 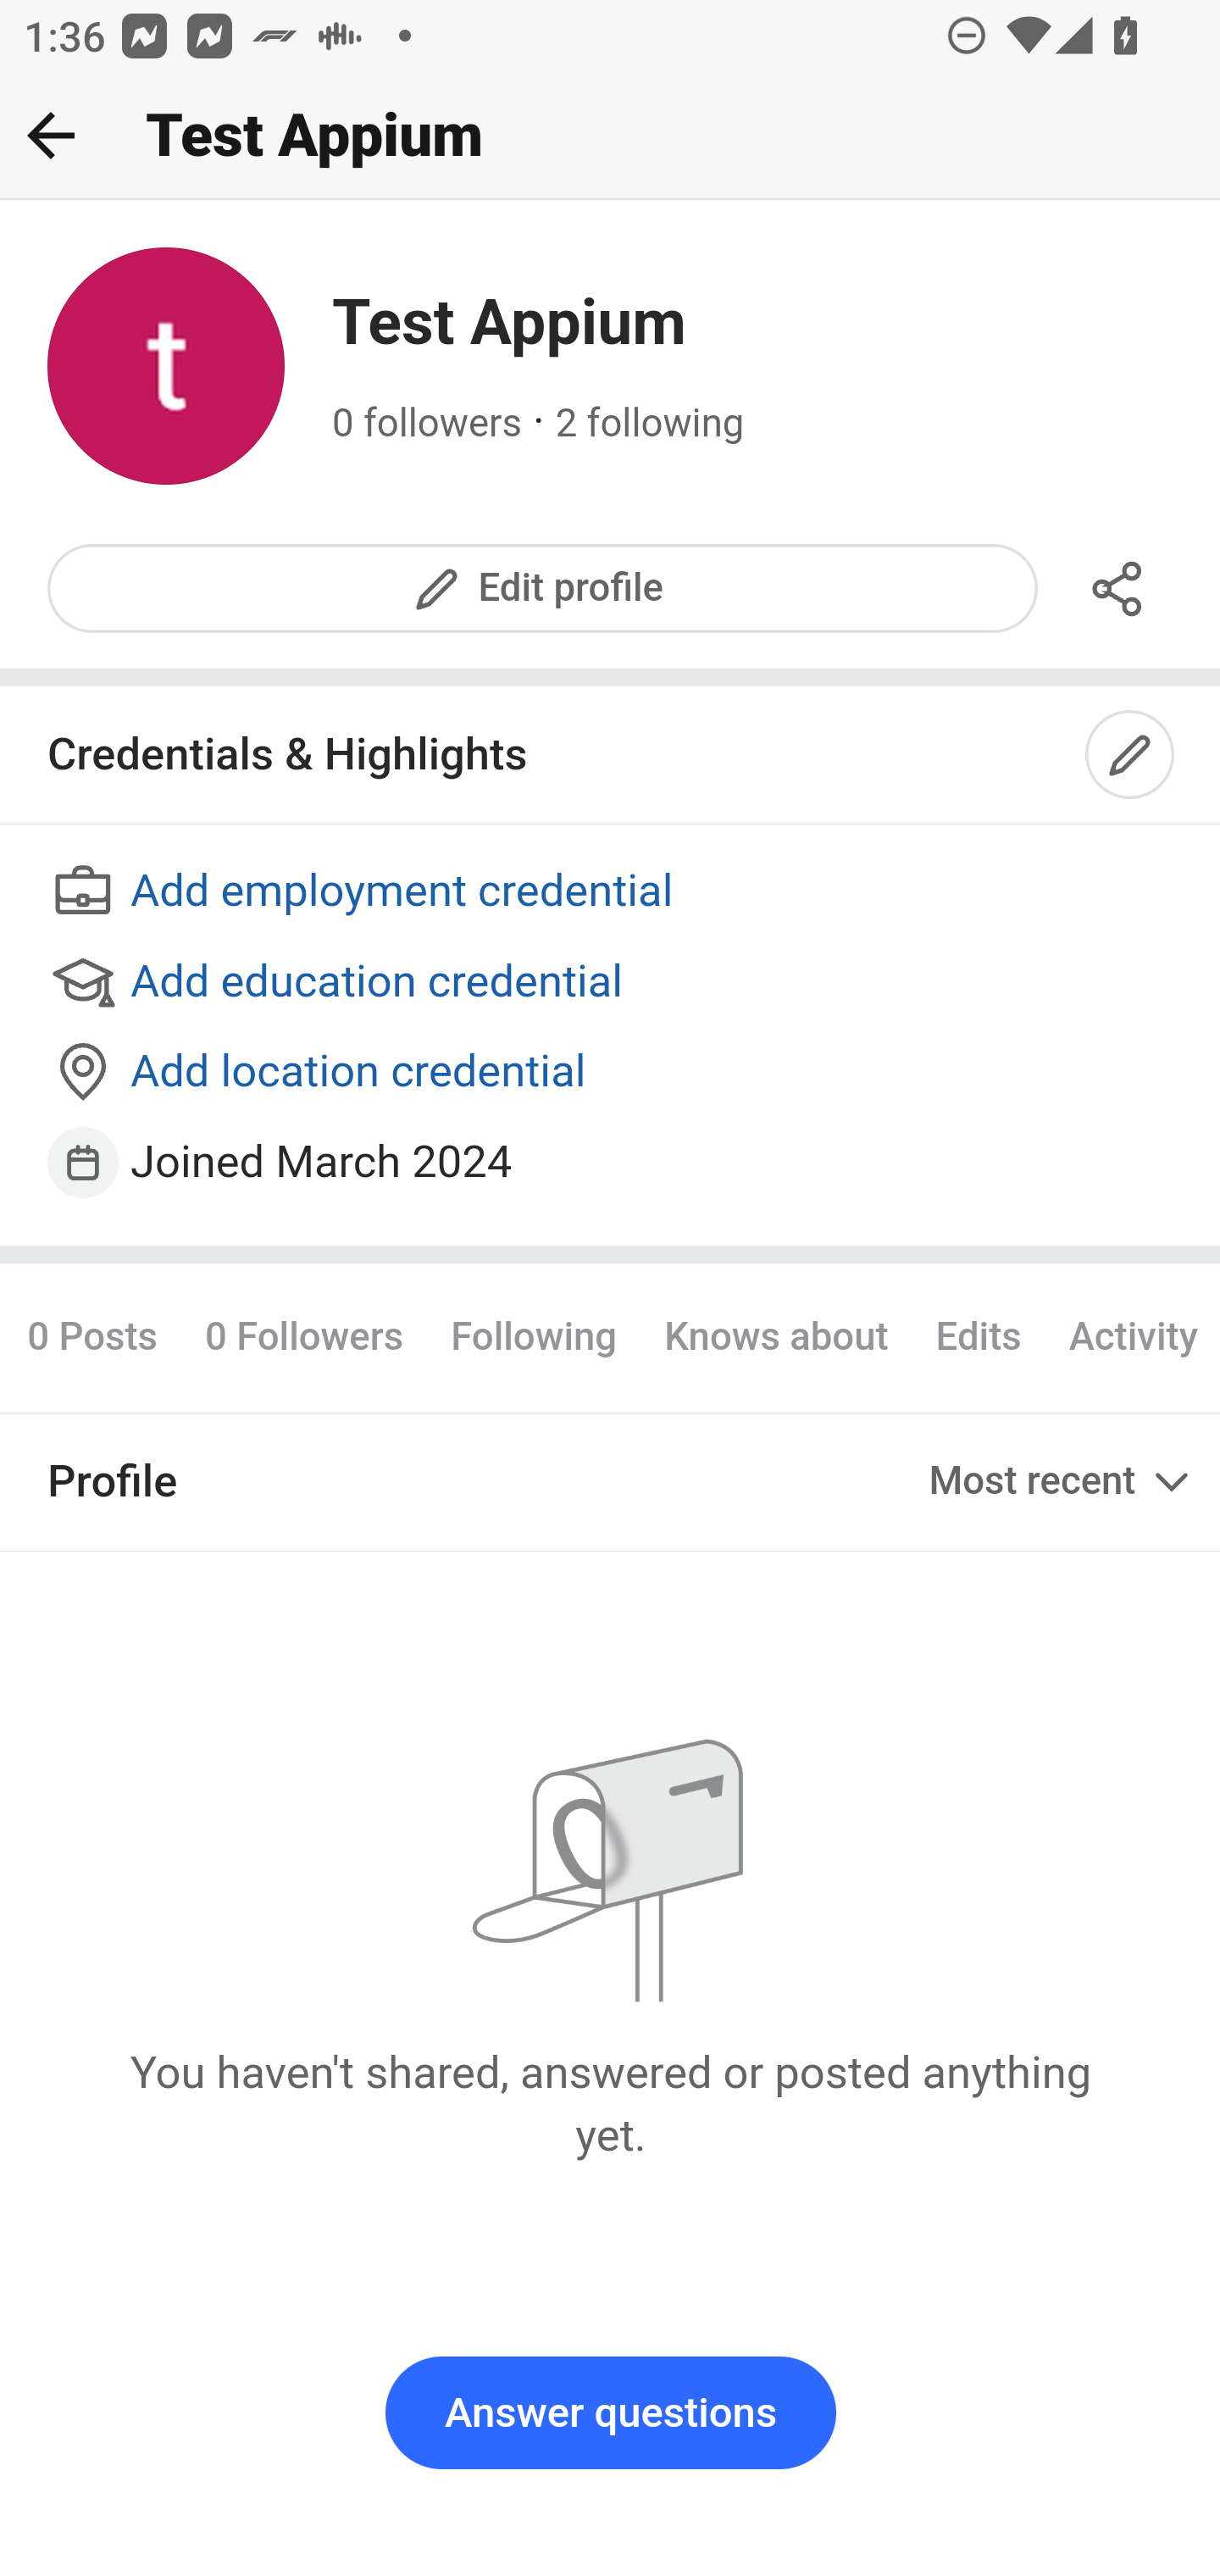 What do you see at coordinates (303, 1336) in the screenshot?
I see `0 Followers` at bounding box center [303, 1336].